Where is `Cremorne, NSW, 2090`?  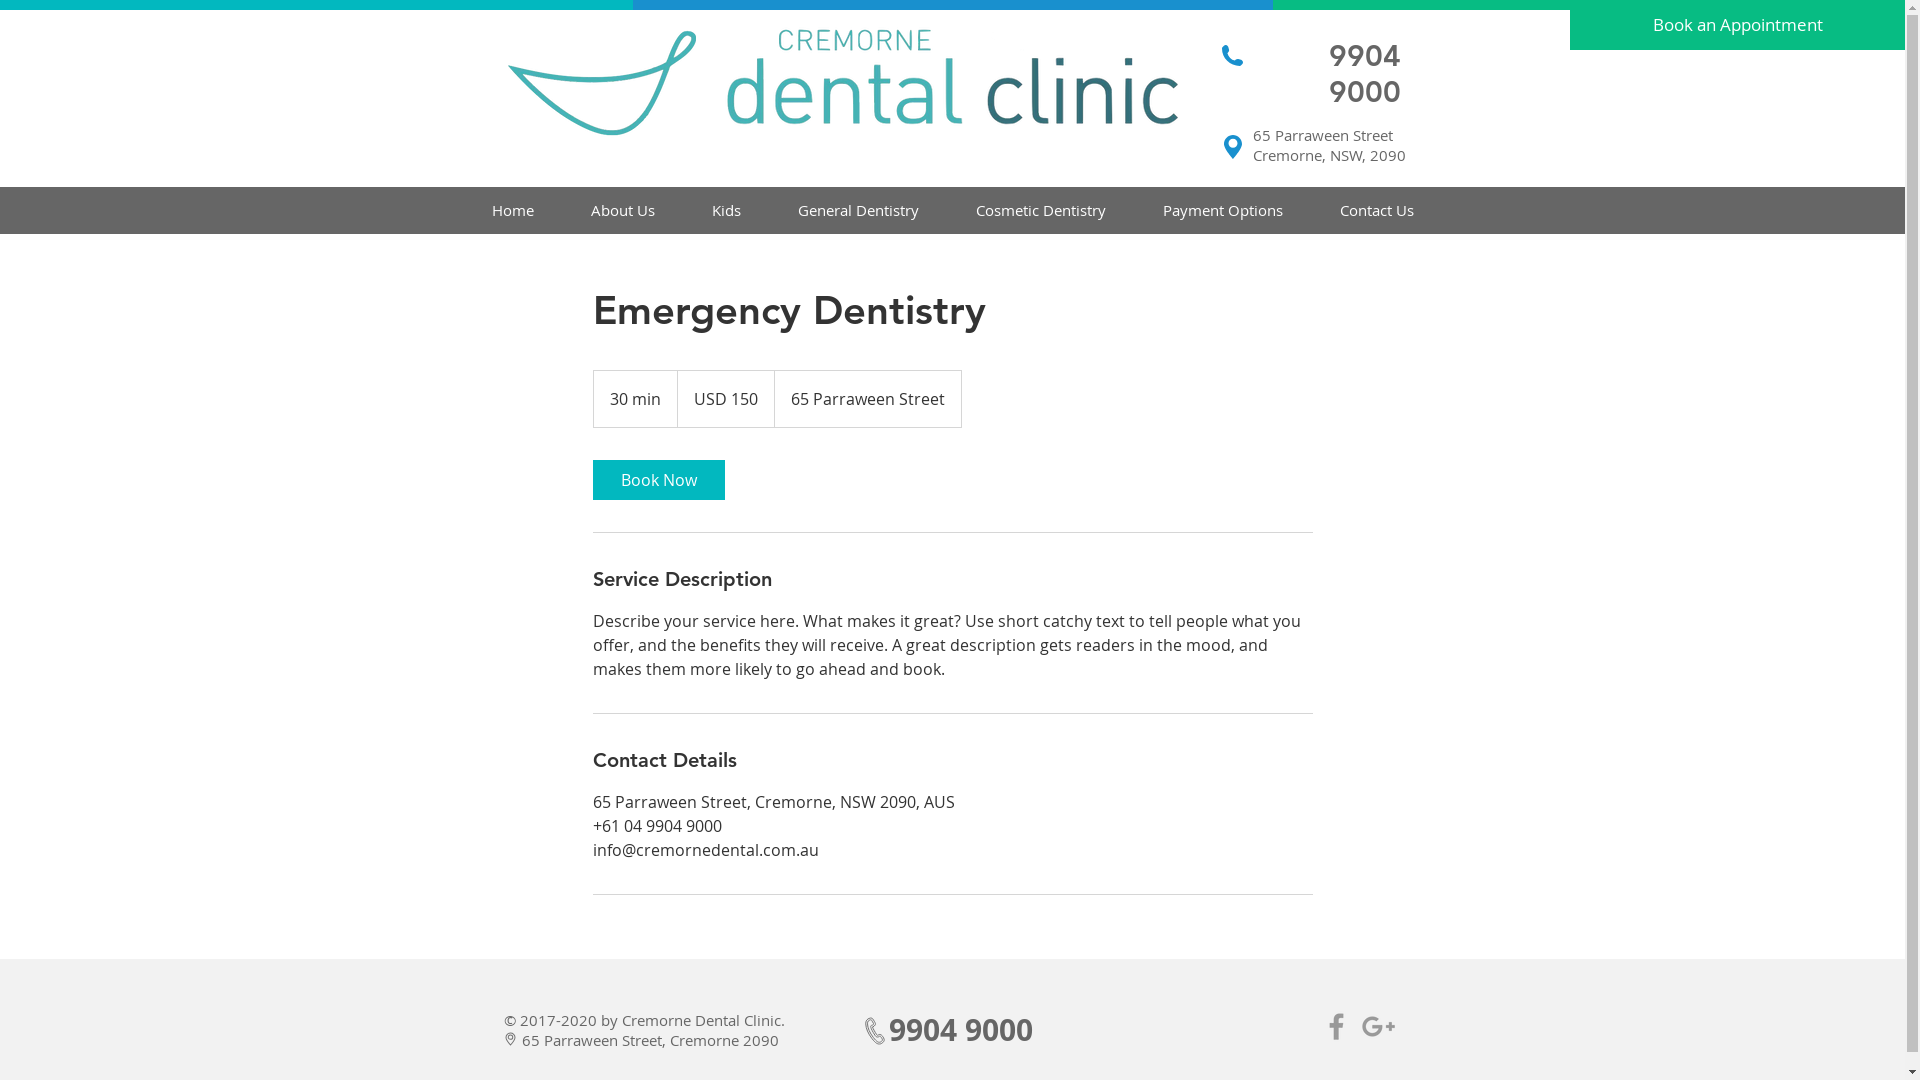
Cremorne, NSW, 2090 is located at coordinates (1328, 155).